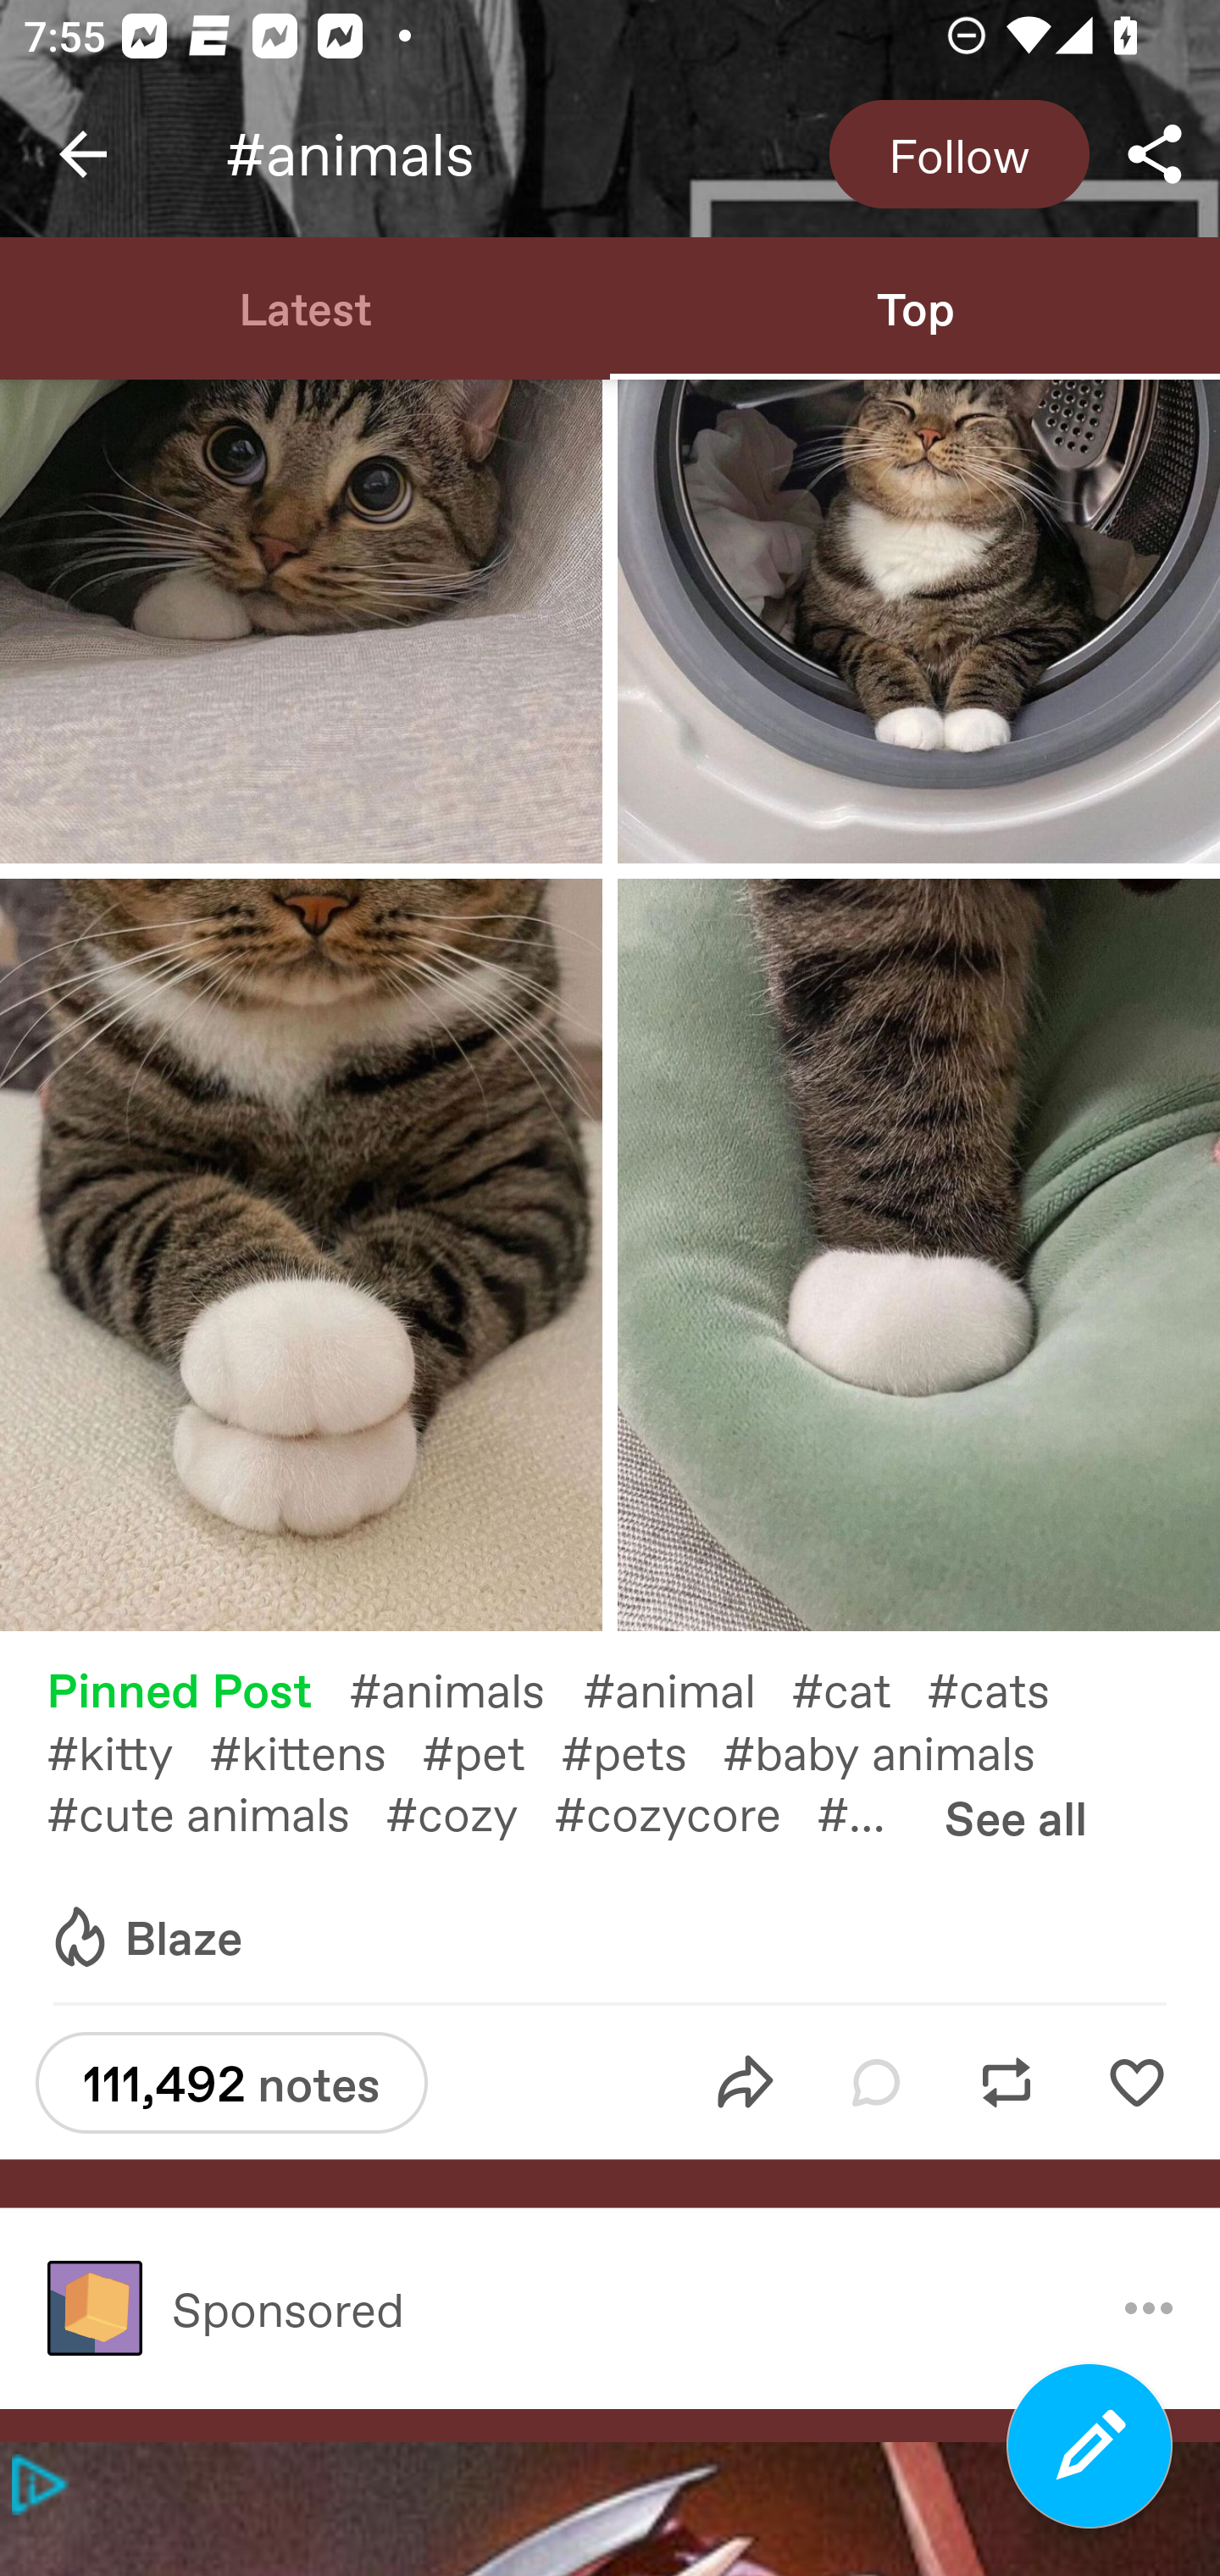  What do you see at coordinates (1136, 2083) in the screenshot?
I see `Like` at bounding box center [1136, 2083].